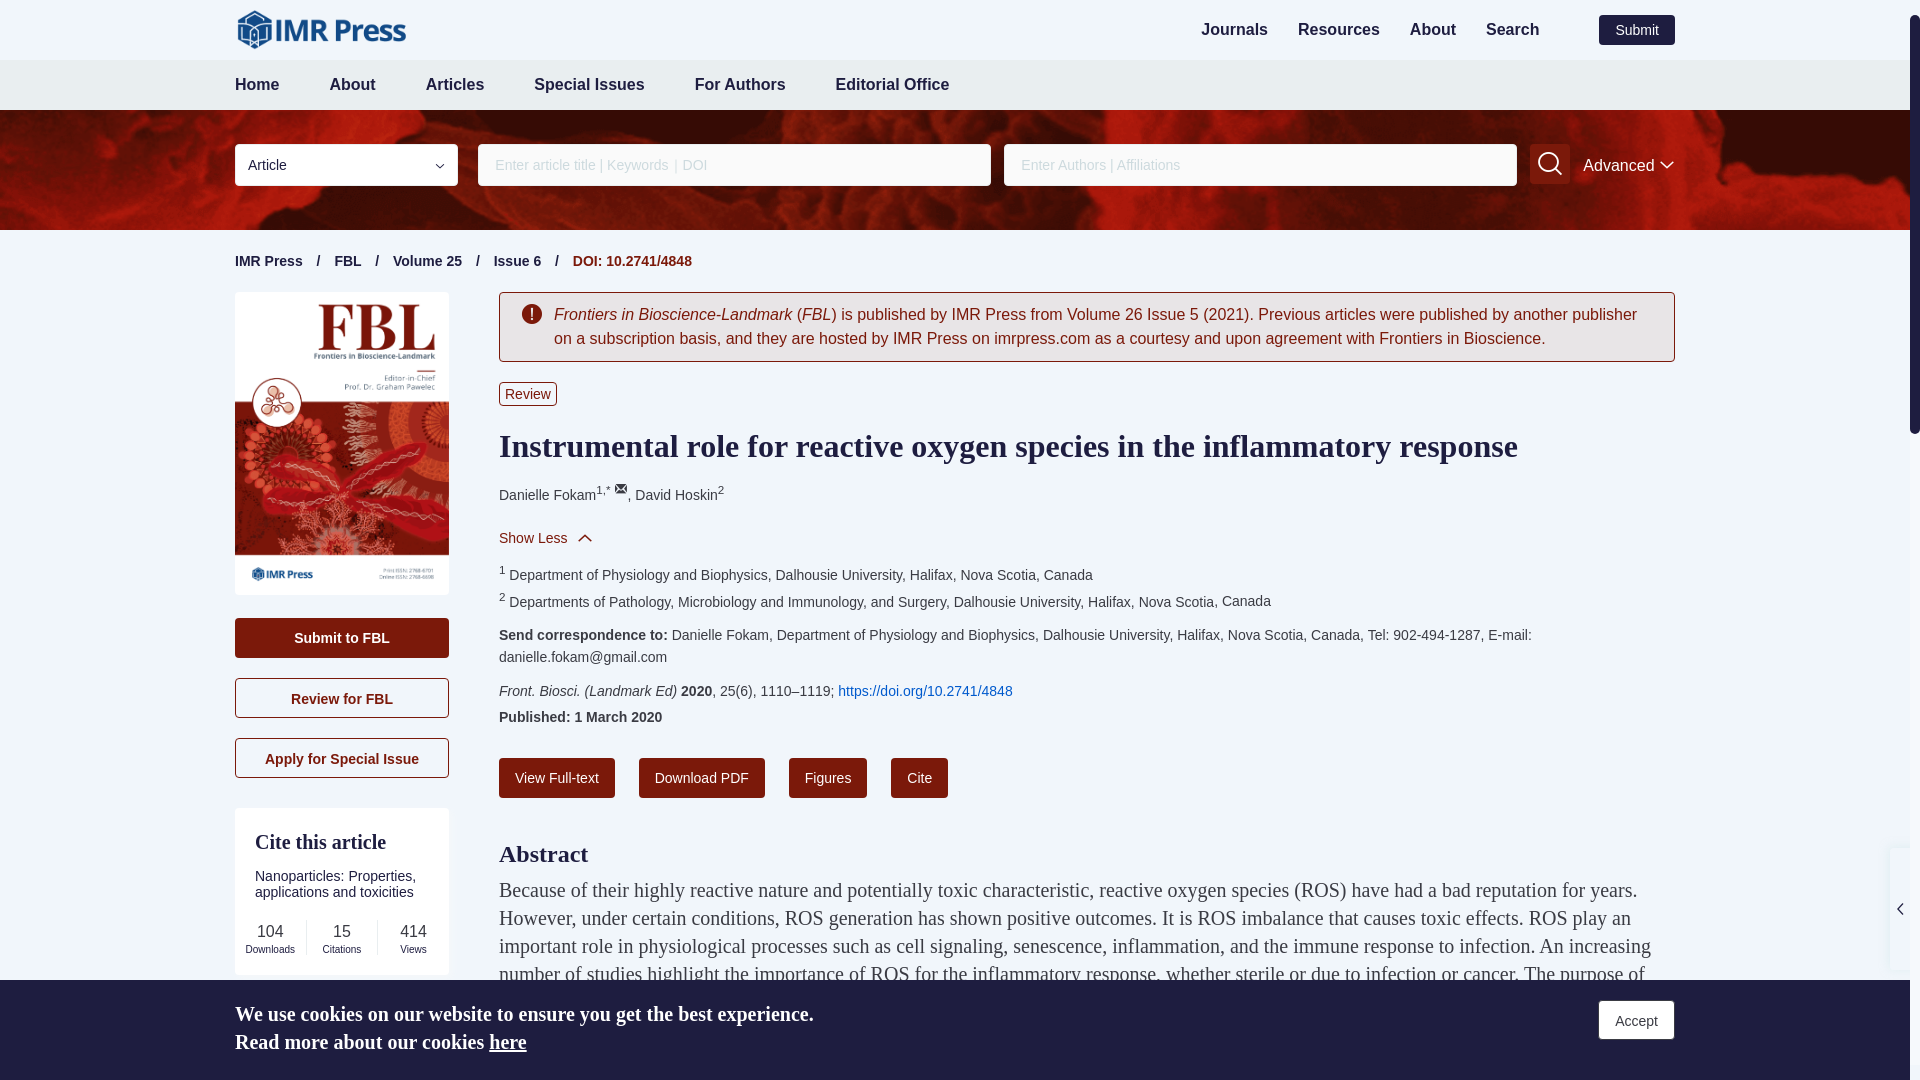 The image size is (1920, 1080). What do you see at coordinates (256, 84) in the screenshot?
I see `Home` at bounding box center [256, 84].